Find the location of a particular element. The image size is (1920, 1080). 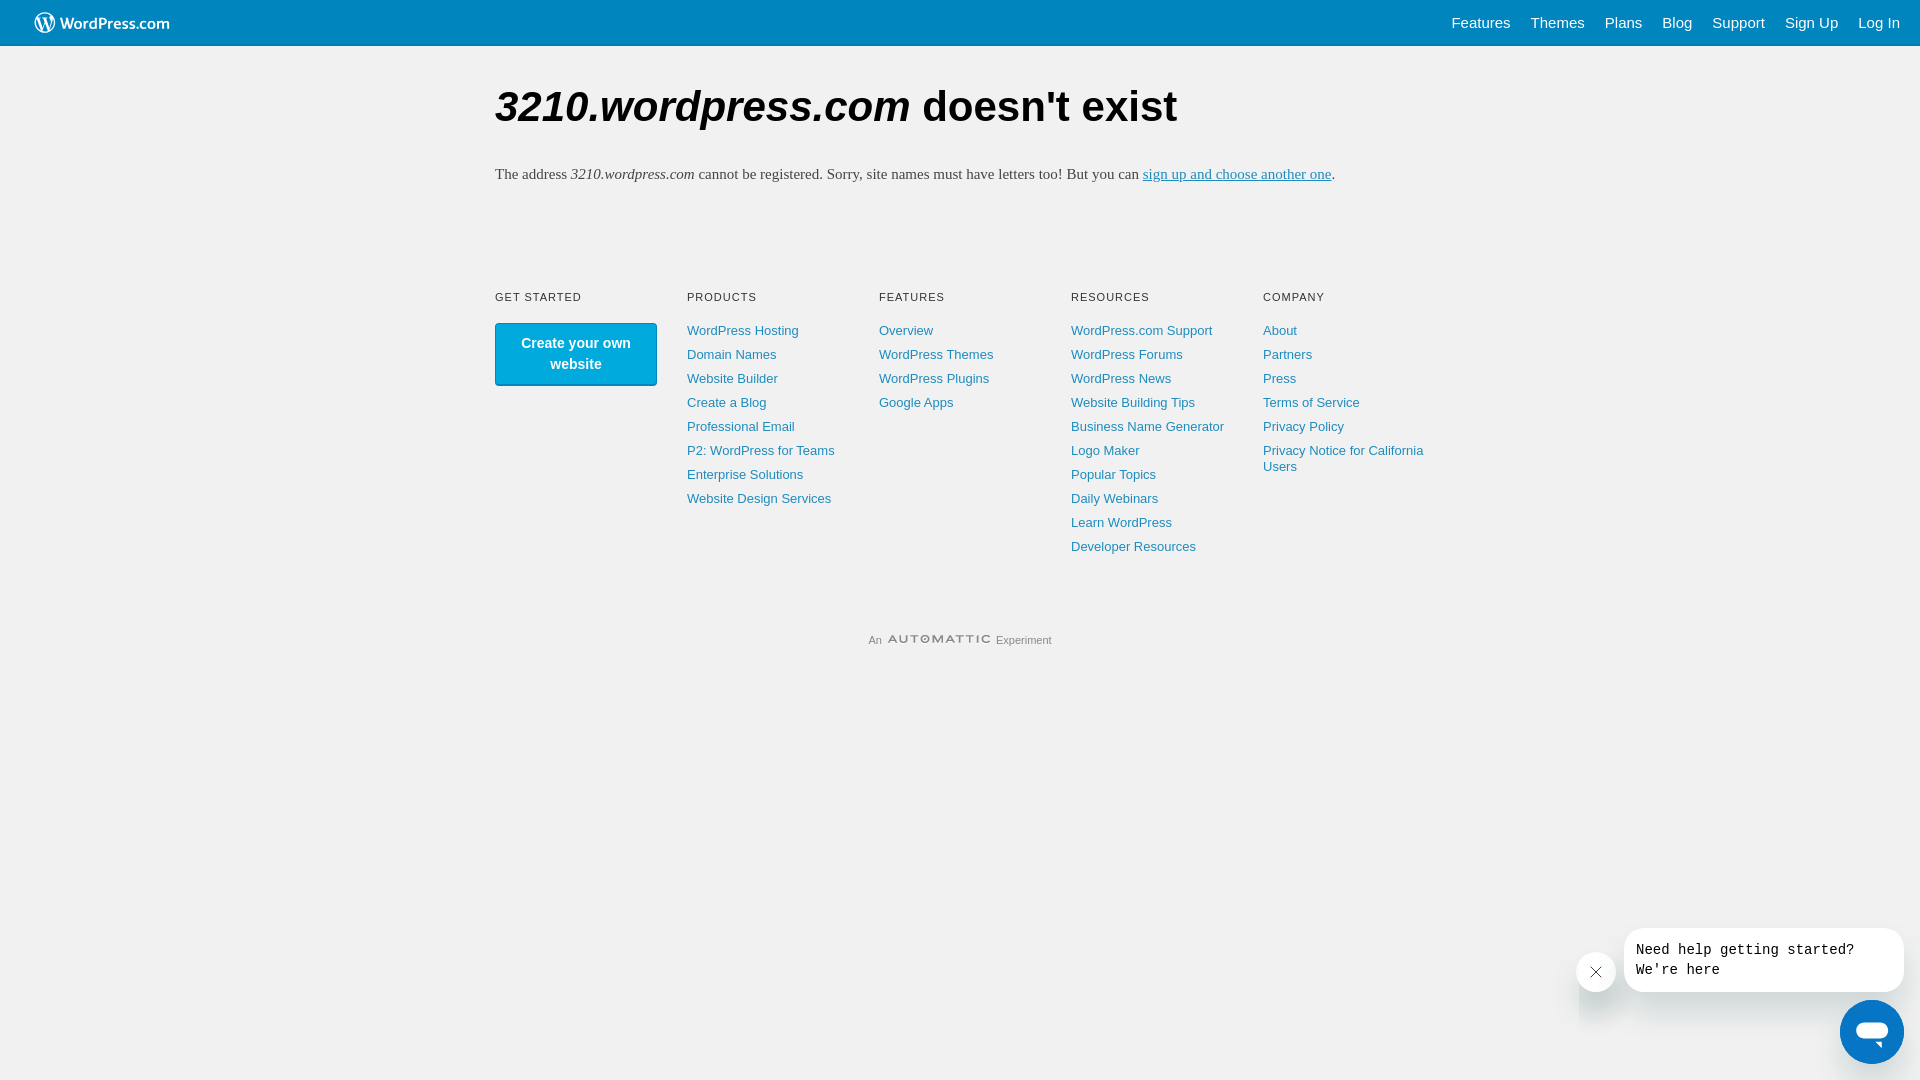

Support is located at coordinates (1738, 23).